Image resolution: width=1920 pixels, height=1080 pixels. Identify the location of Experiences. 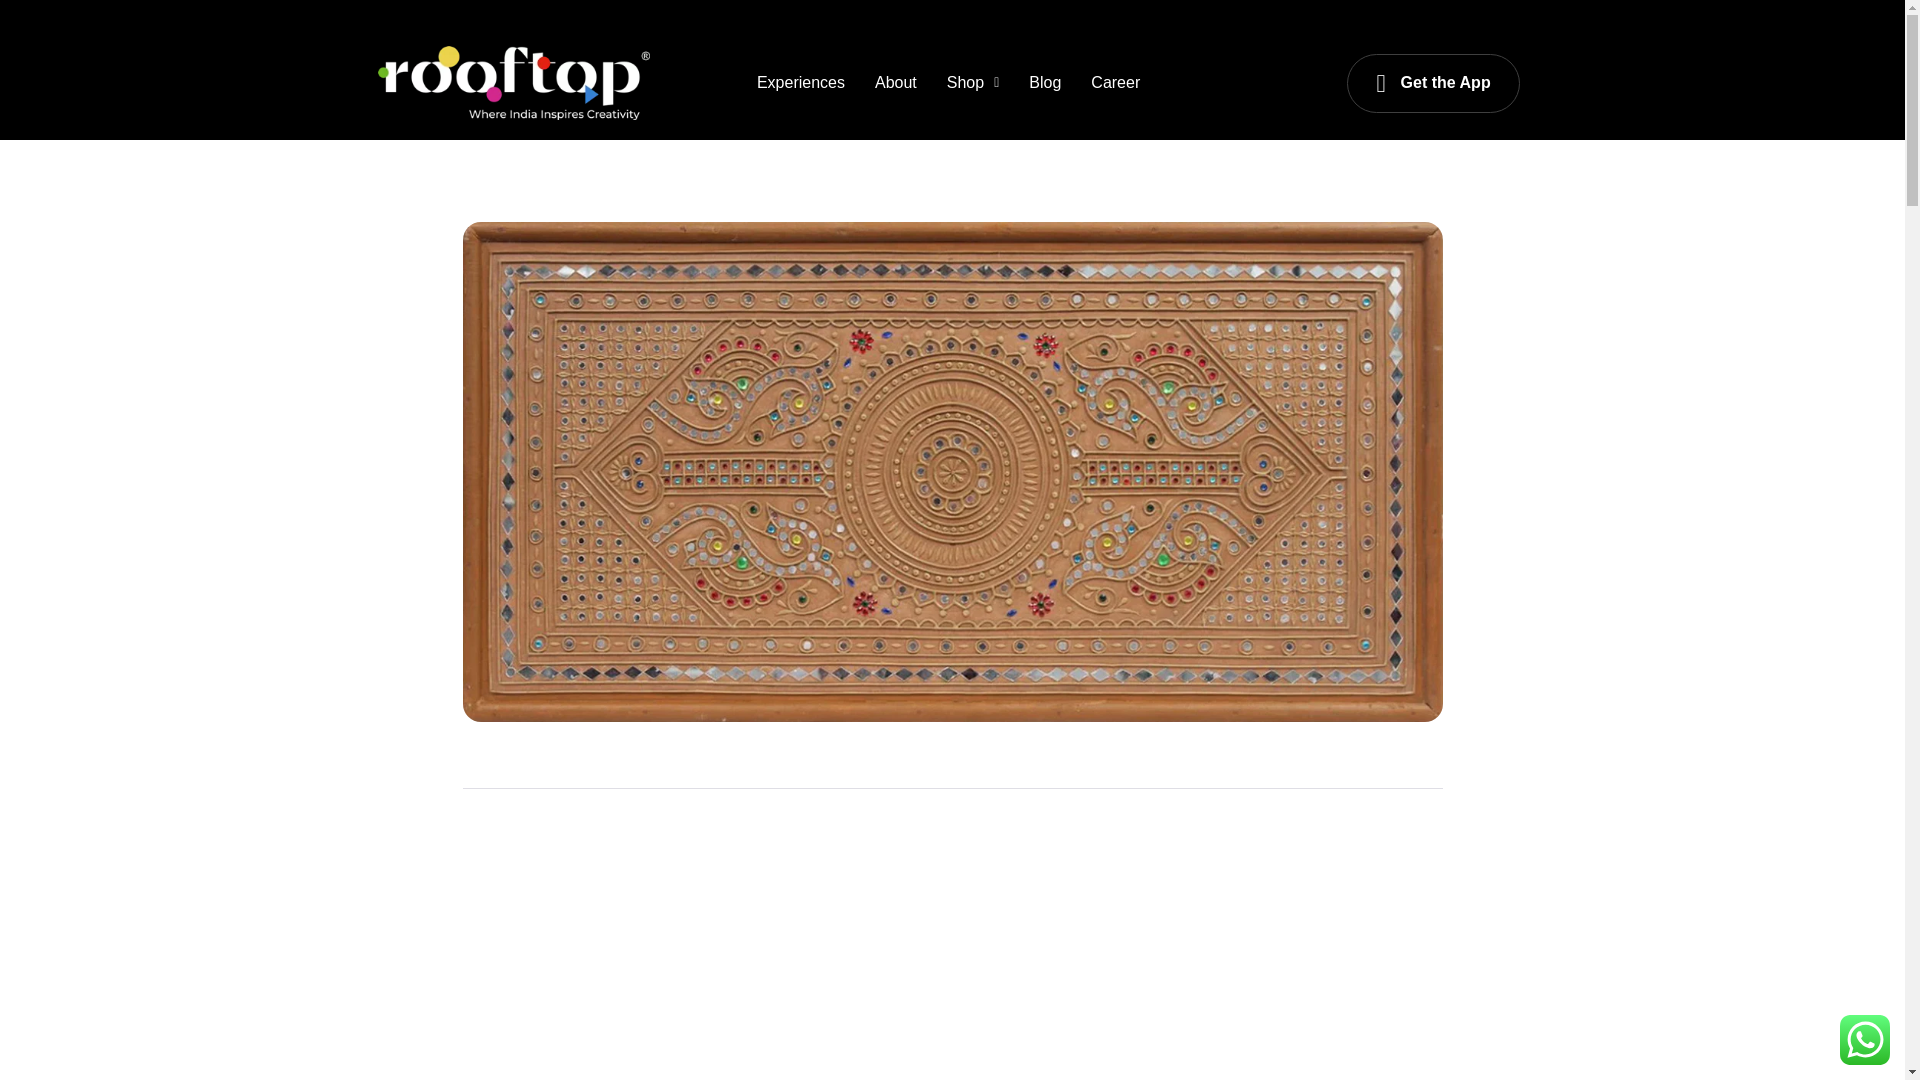
(800, 82).